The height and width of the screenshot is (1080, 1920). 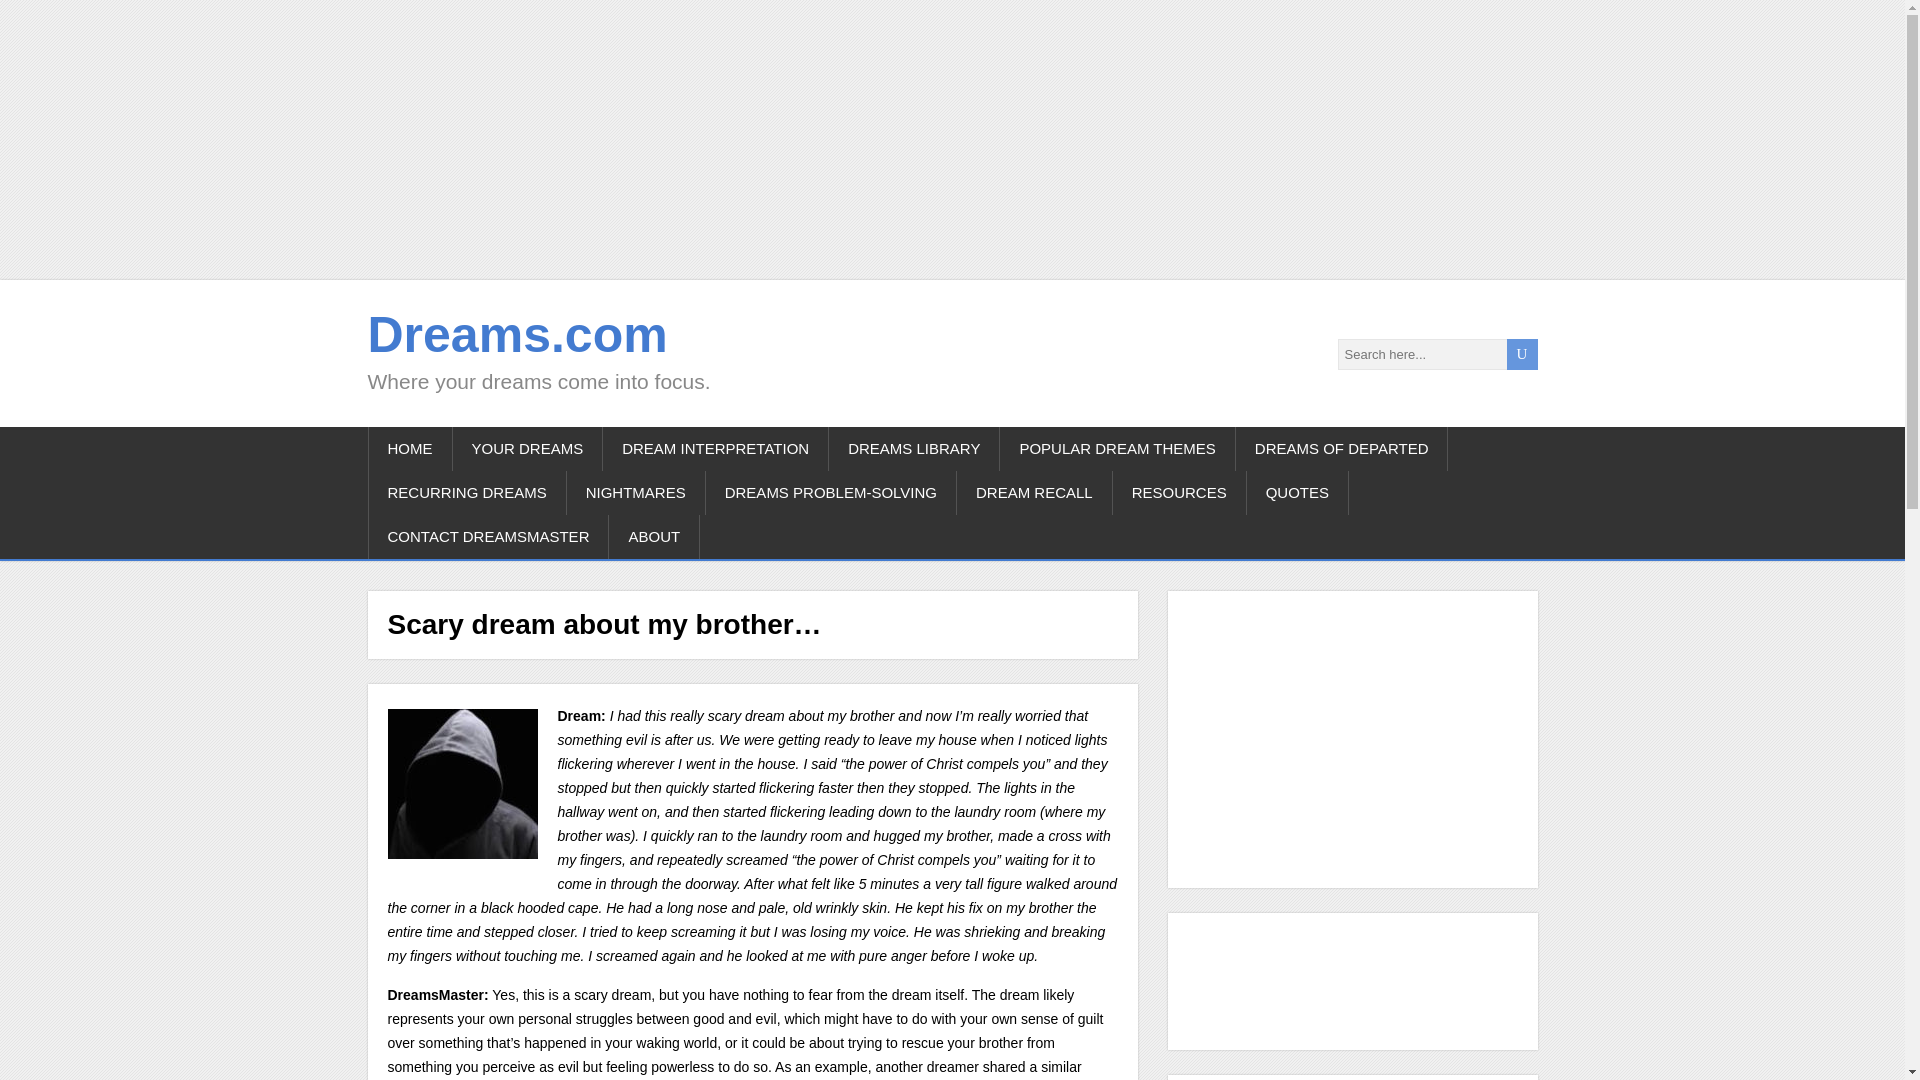 What do you see at coordinates (1034, 492) in the screenshot?
I see `DREAM RECALL` at bounding box center [1034, 492].